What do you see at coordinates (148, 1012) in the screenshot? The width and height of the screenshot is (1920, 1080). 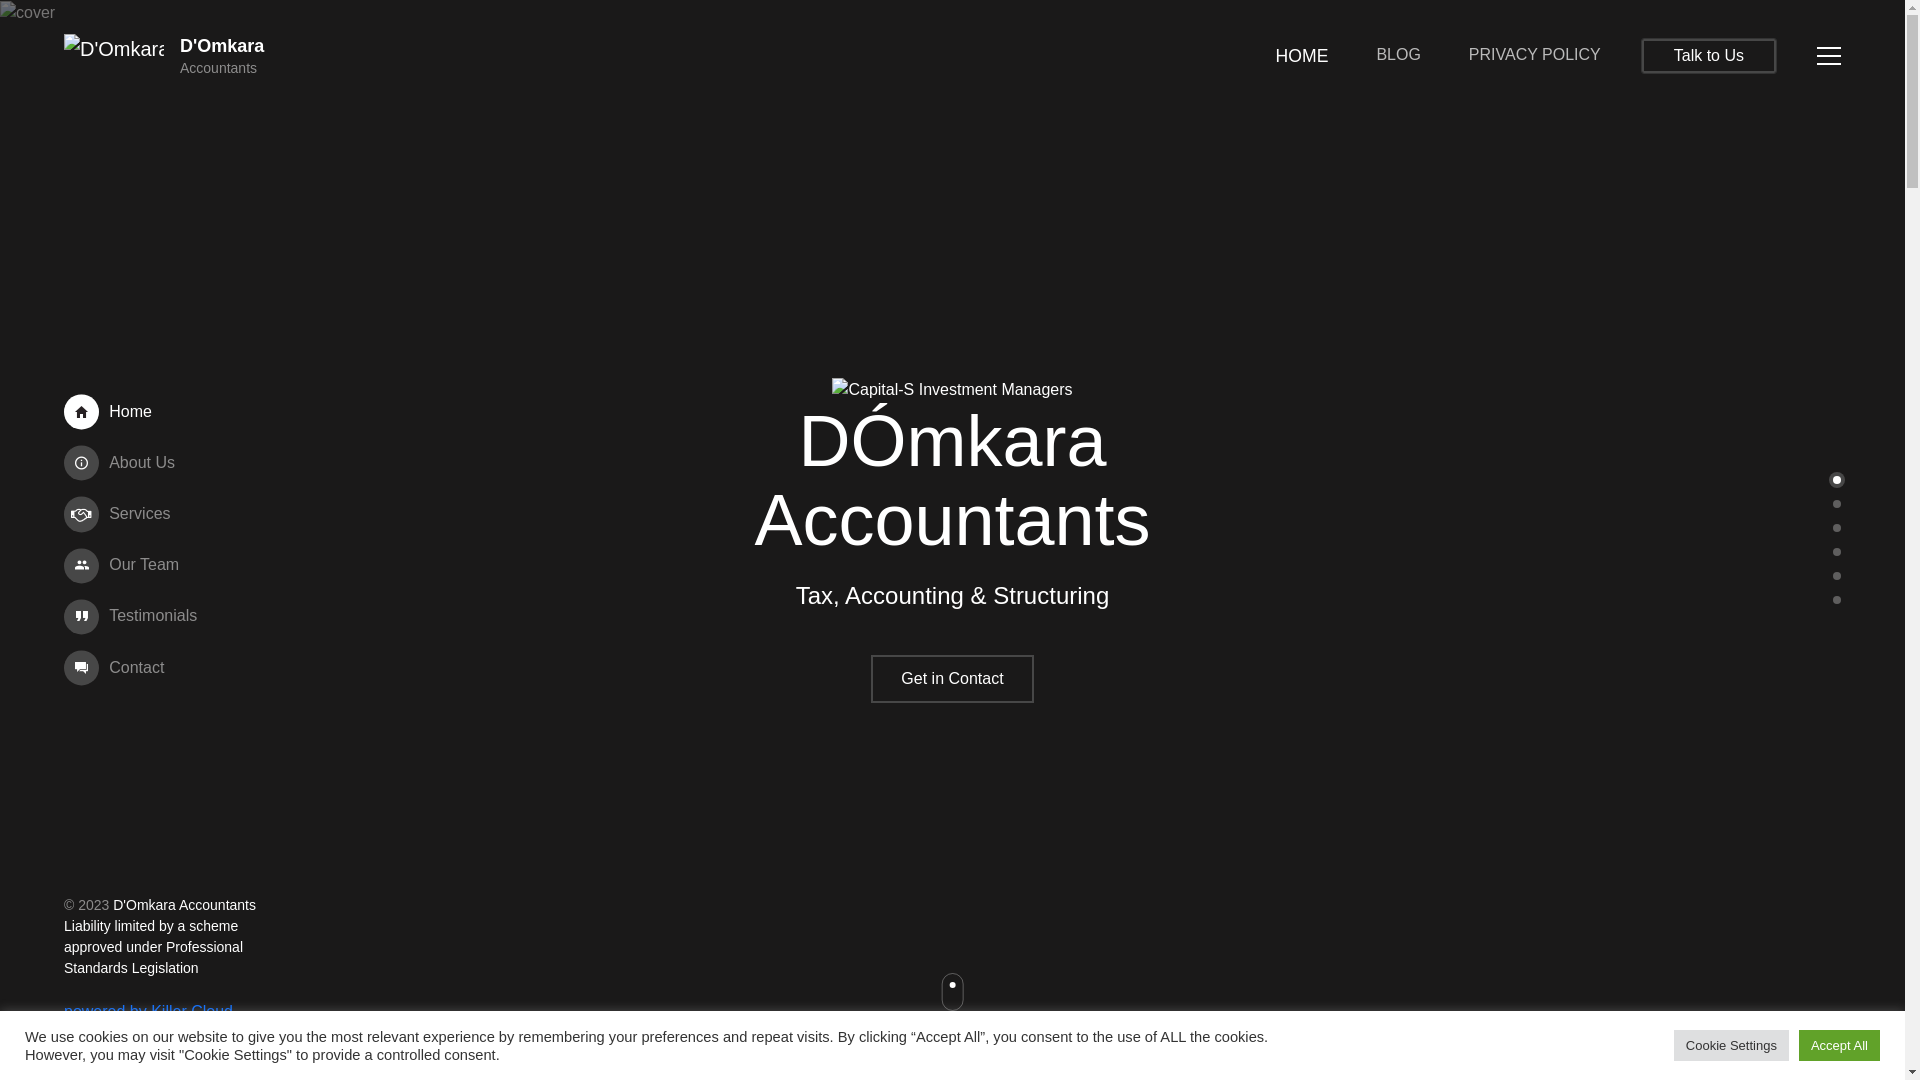 I see `powered by Killer Cloud` at bounding box center [148, 1012].